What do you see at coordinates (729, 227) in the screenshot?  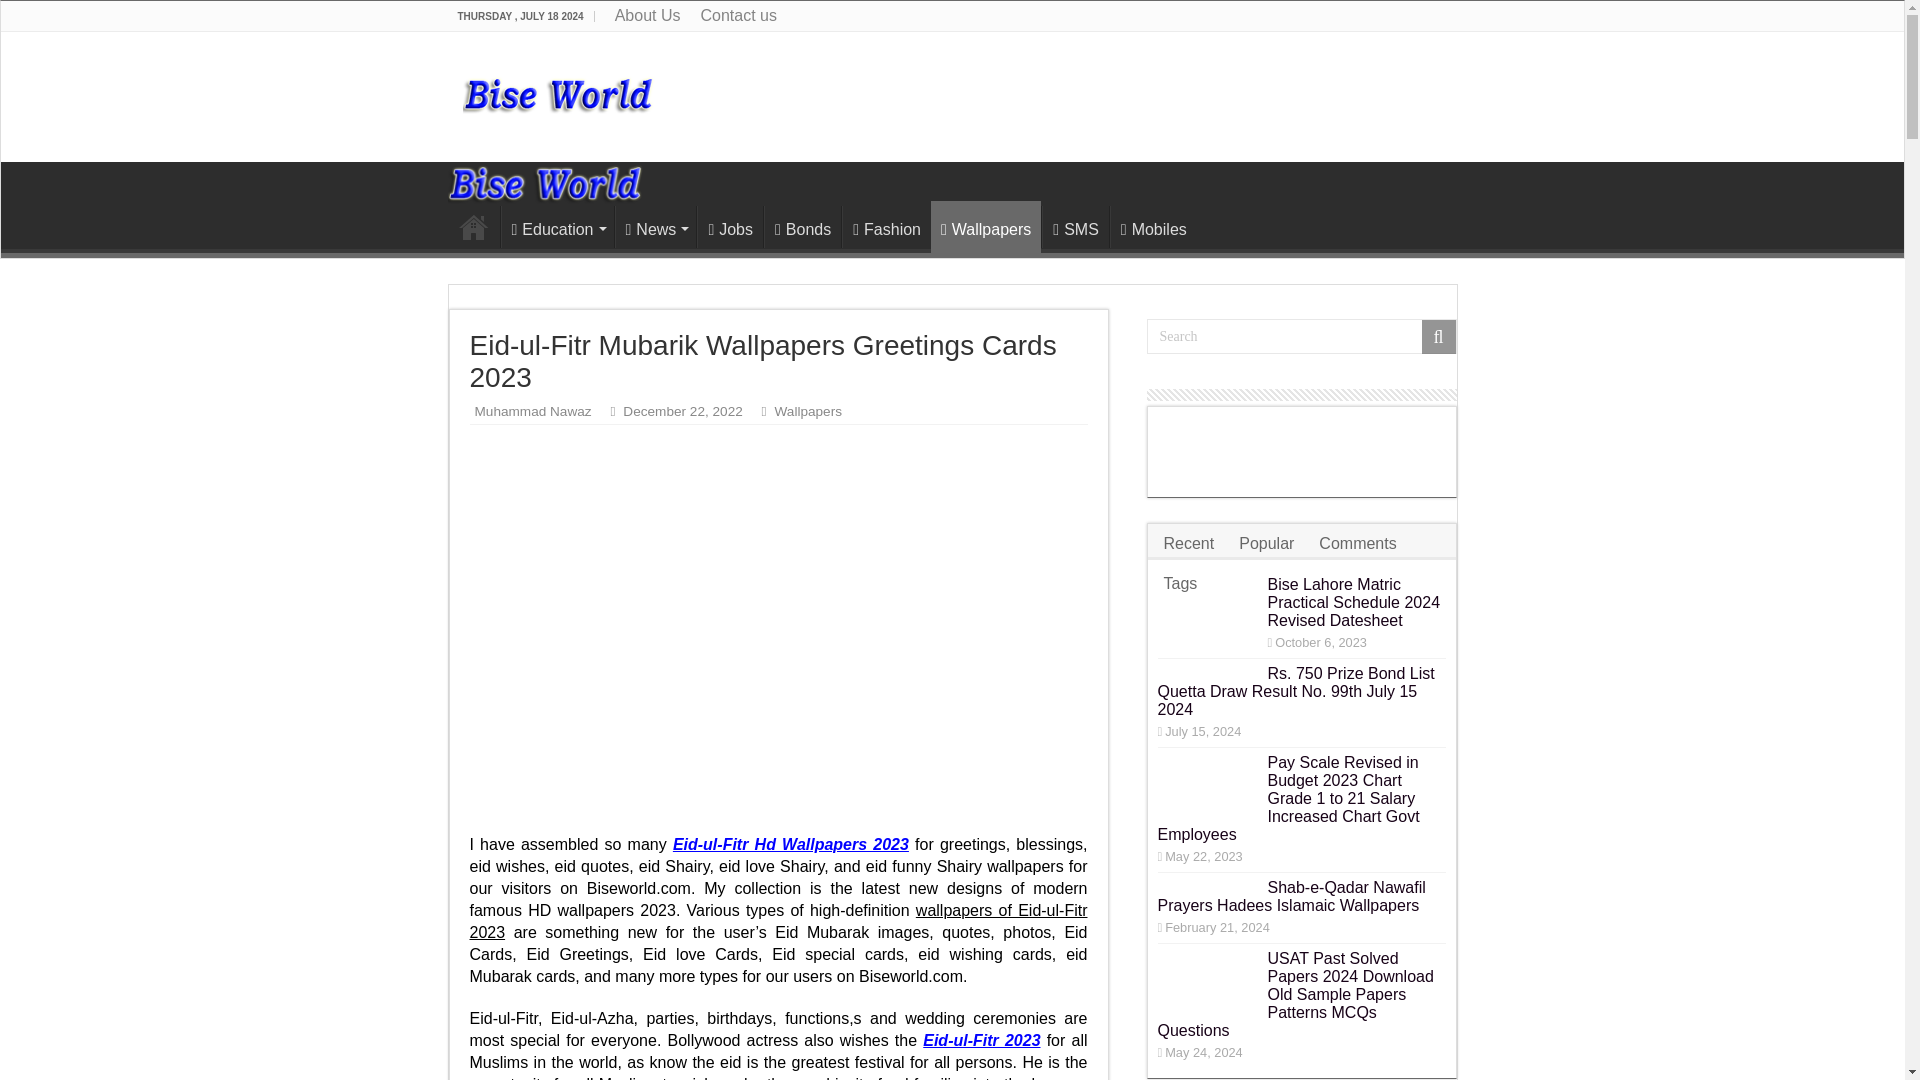 I see `Jobs` at bounding box center [729, 227].